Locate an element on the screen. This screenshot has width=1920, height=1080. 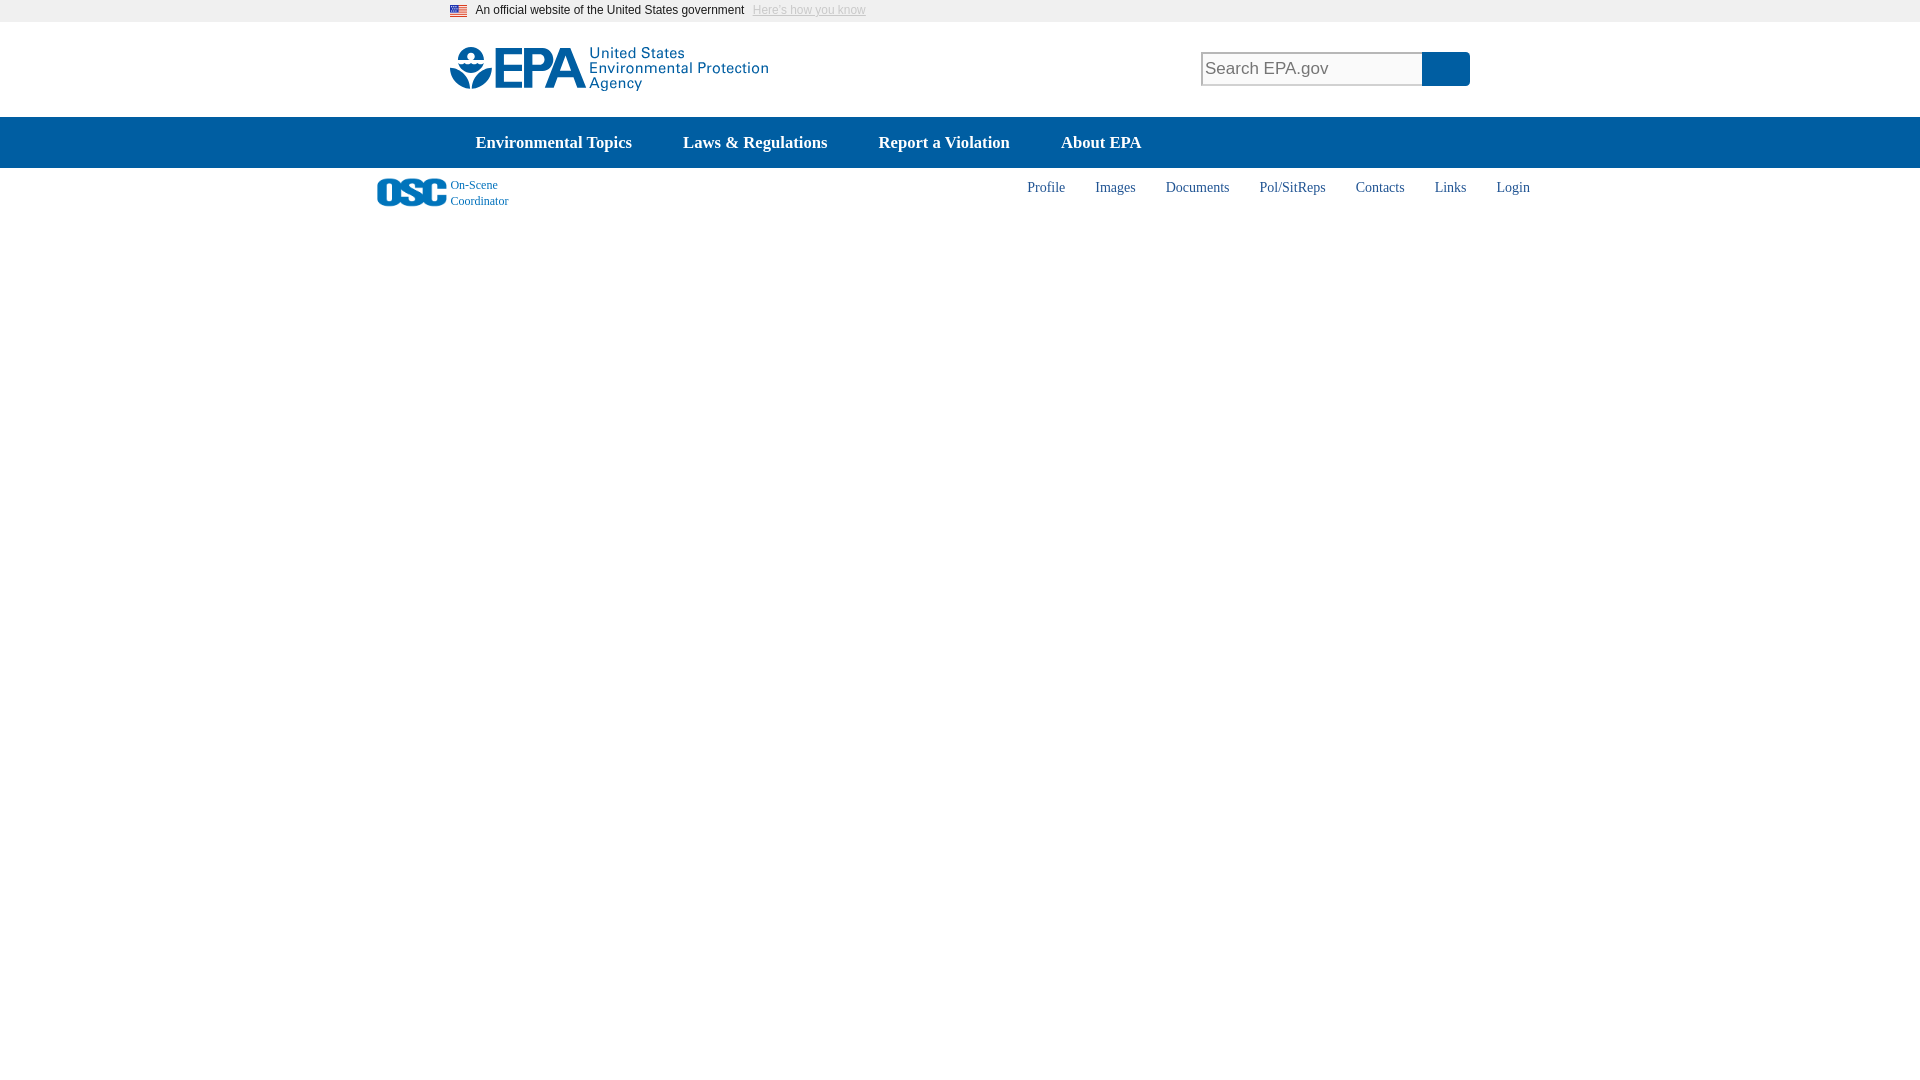
On-Scene Coordinator is located at coordinates (448, 188).